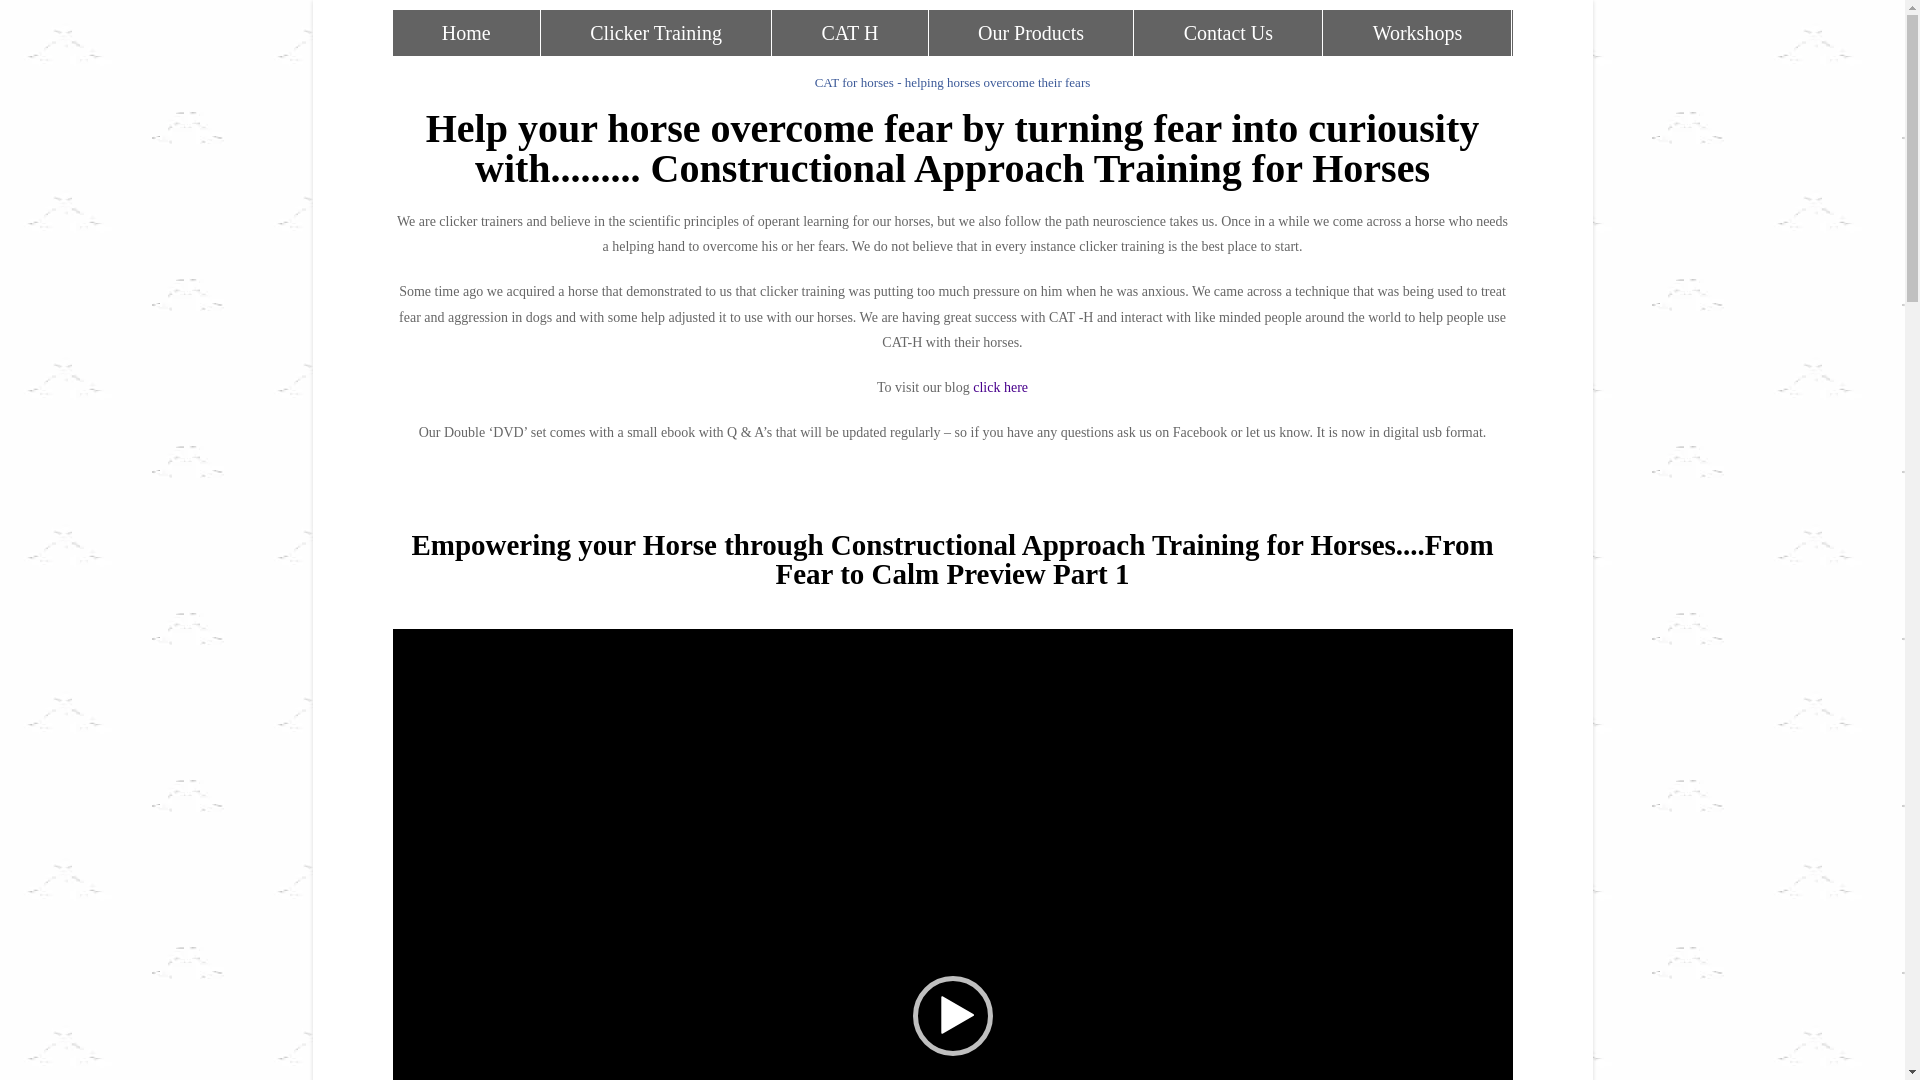  I want to click on click here, so click(1000, 388).